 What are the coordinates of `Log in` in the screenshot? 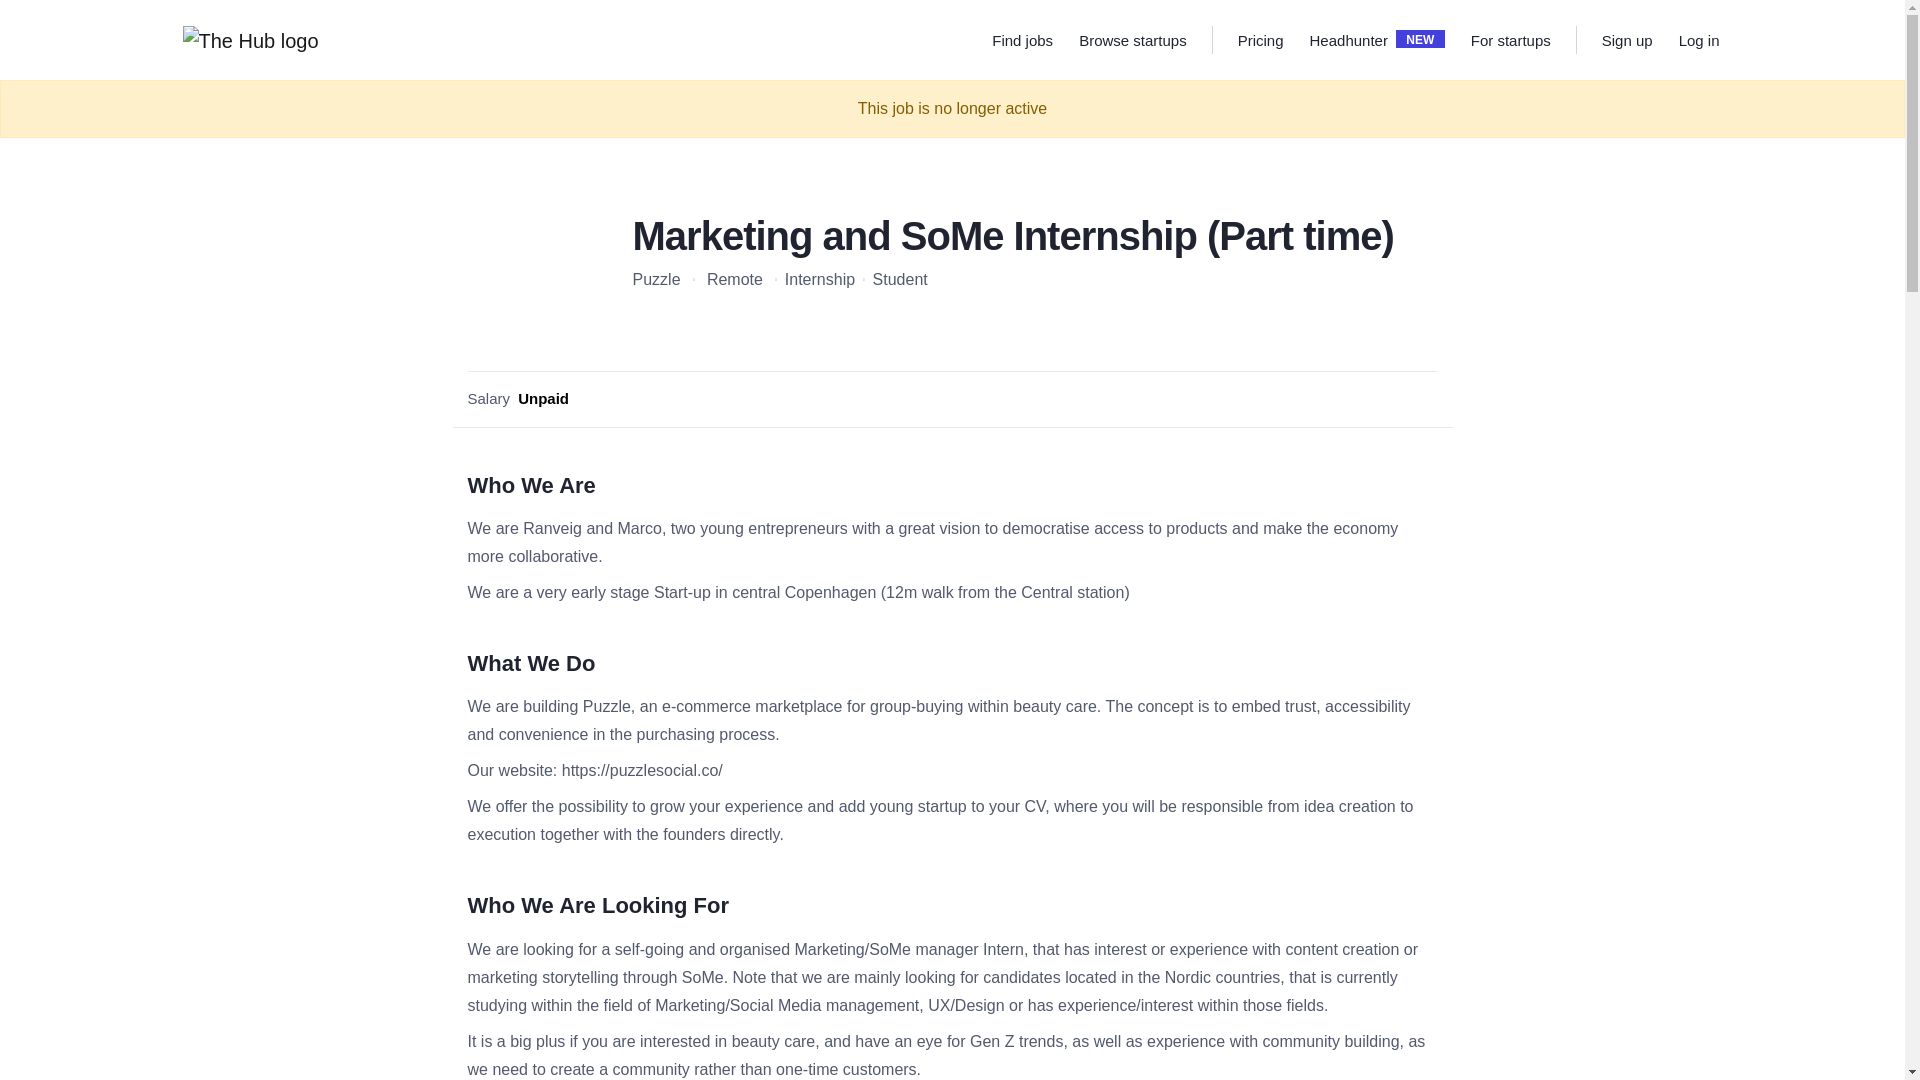 It's located at (810, 280).